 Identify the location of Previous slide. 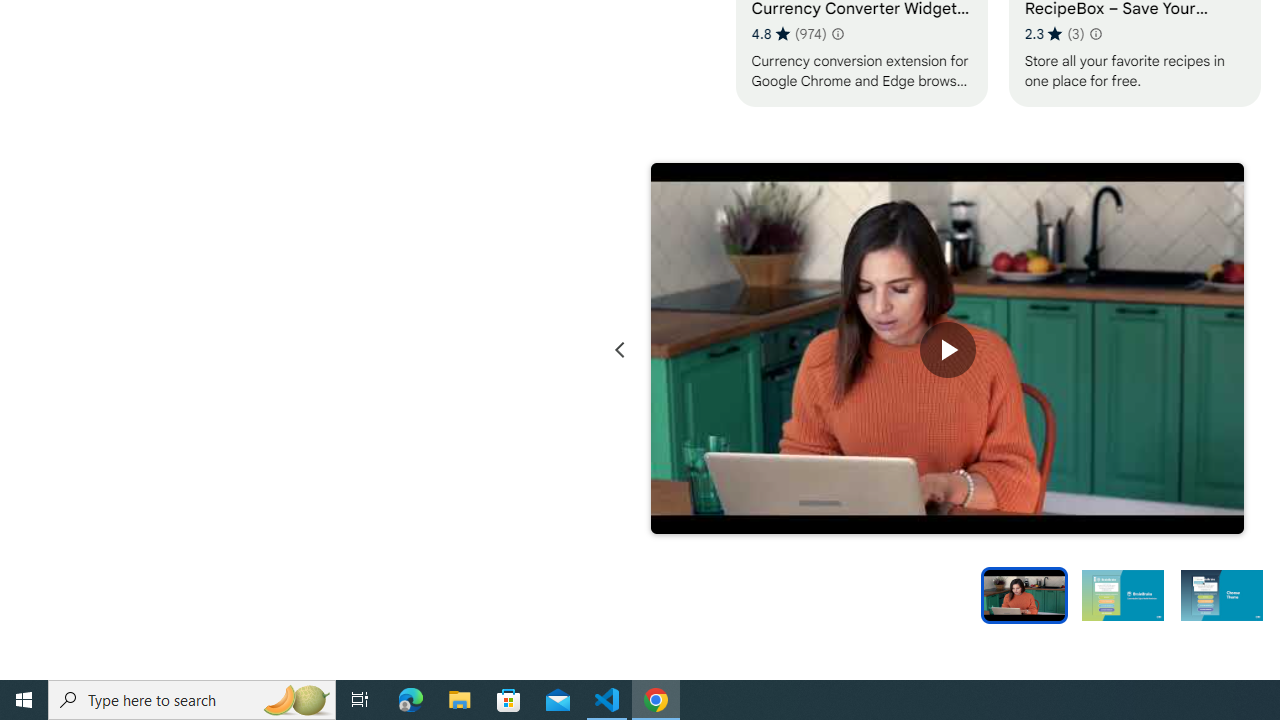
(620, 350).